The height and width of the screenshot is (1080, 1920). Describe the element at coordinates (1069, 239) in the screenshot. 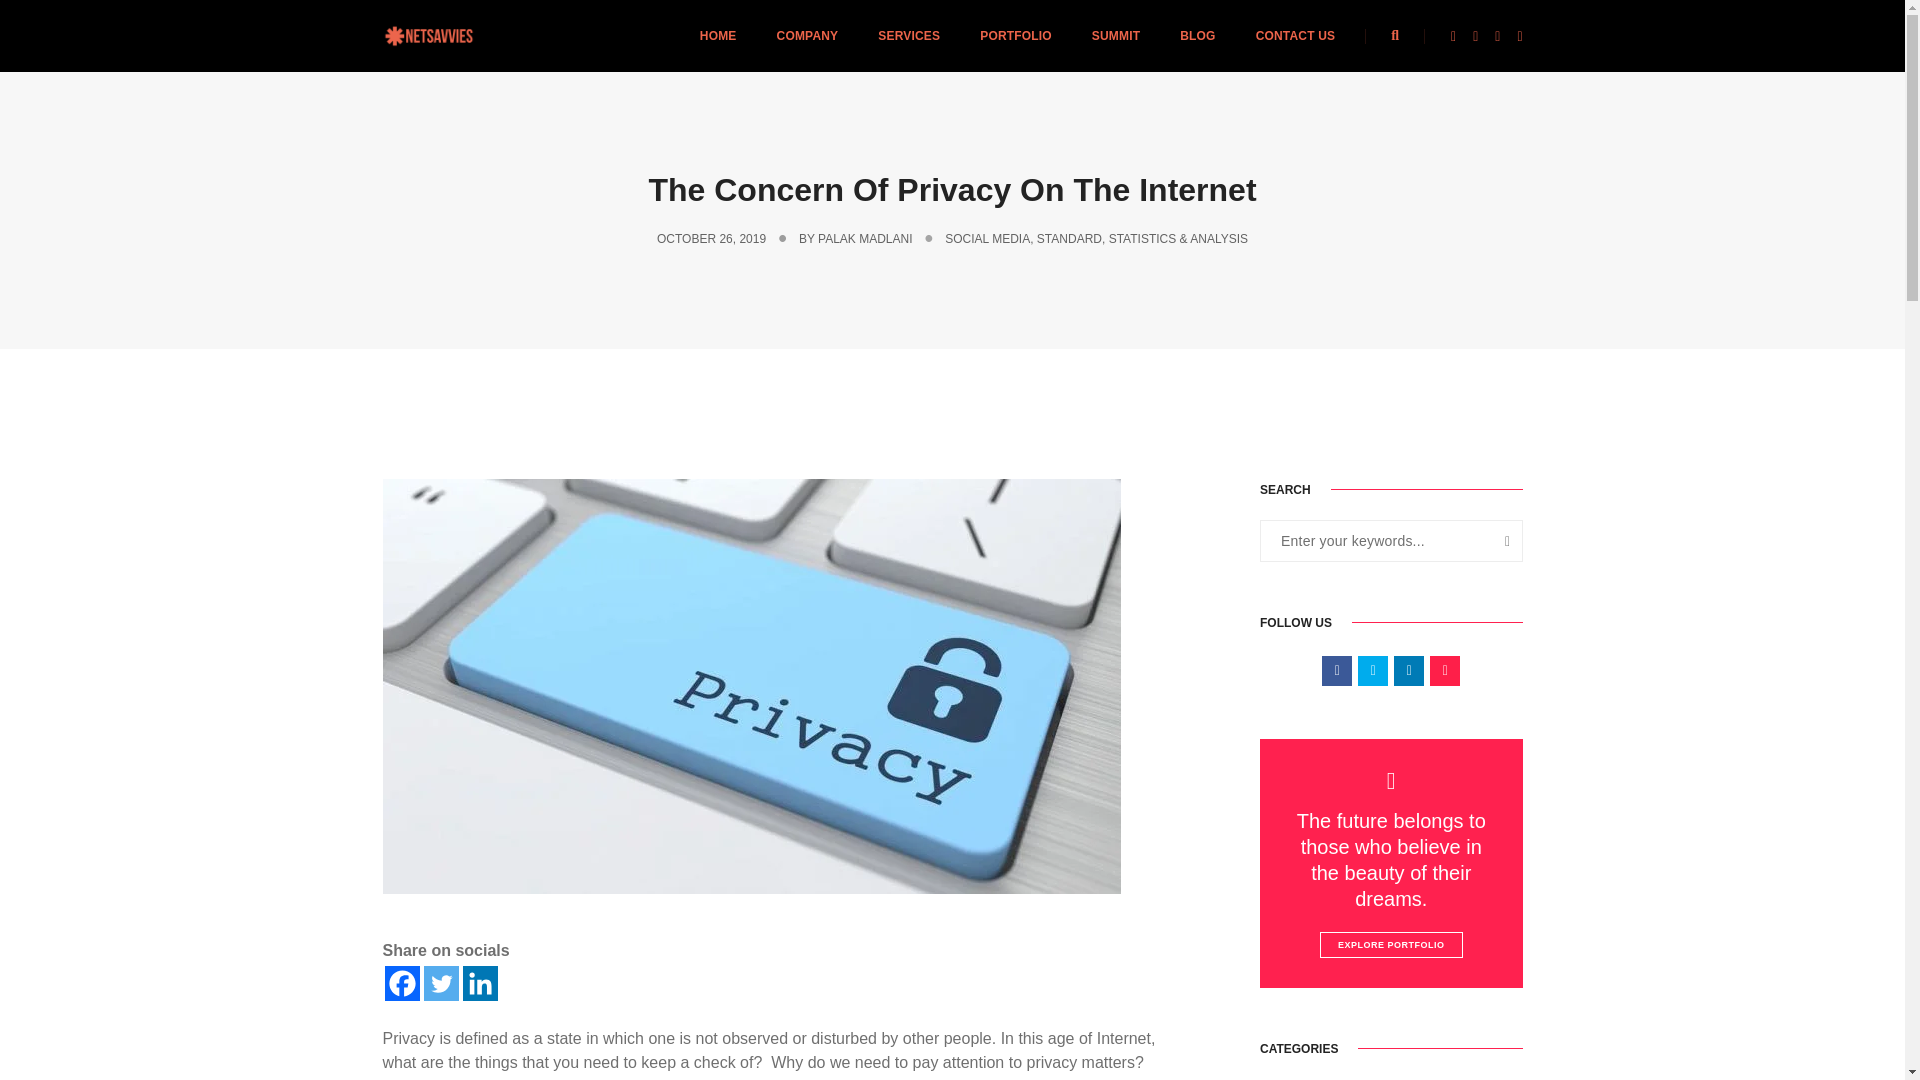

I see `STANDARD` at that location.